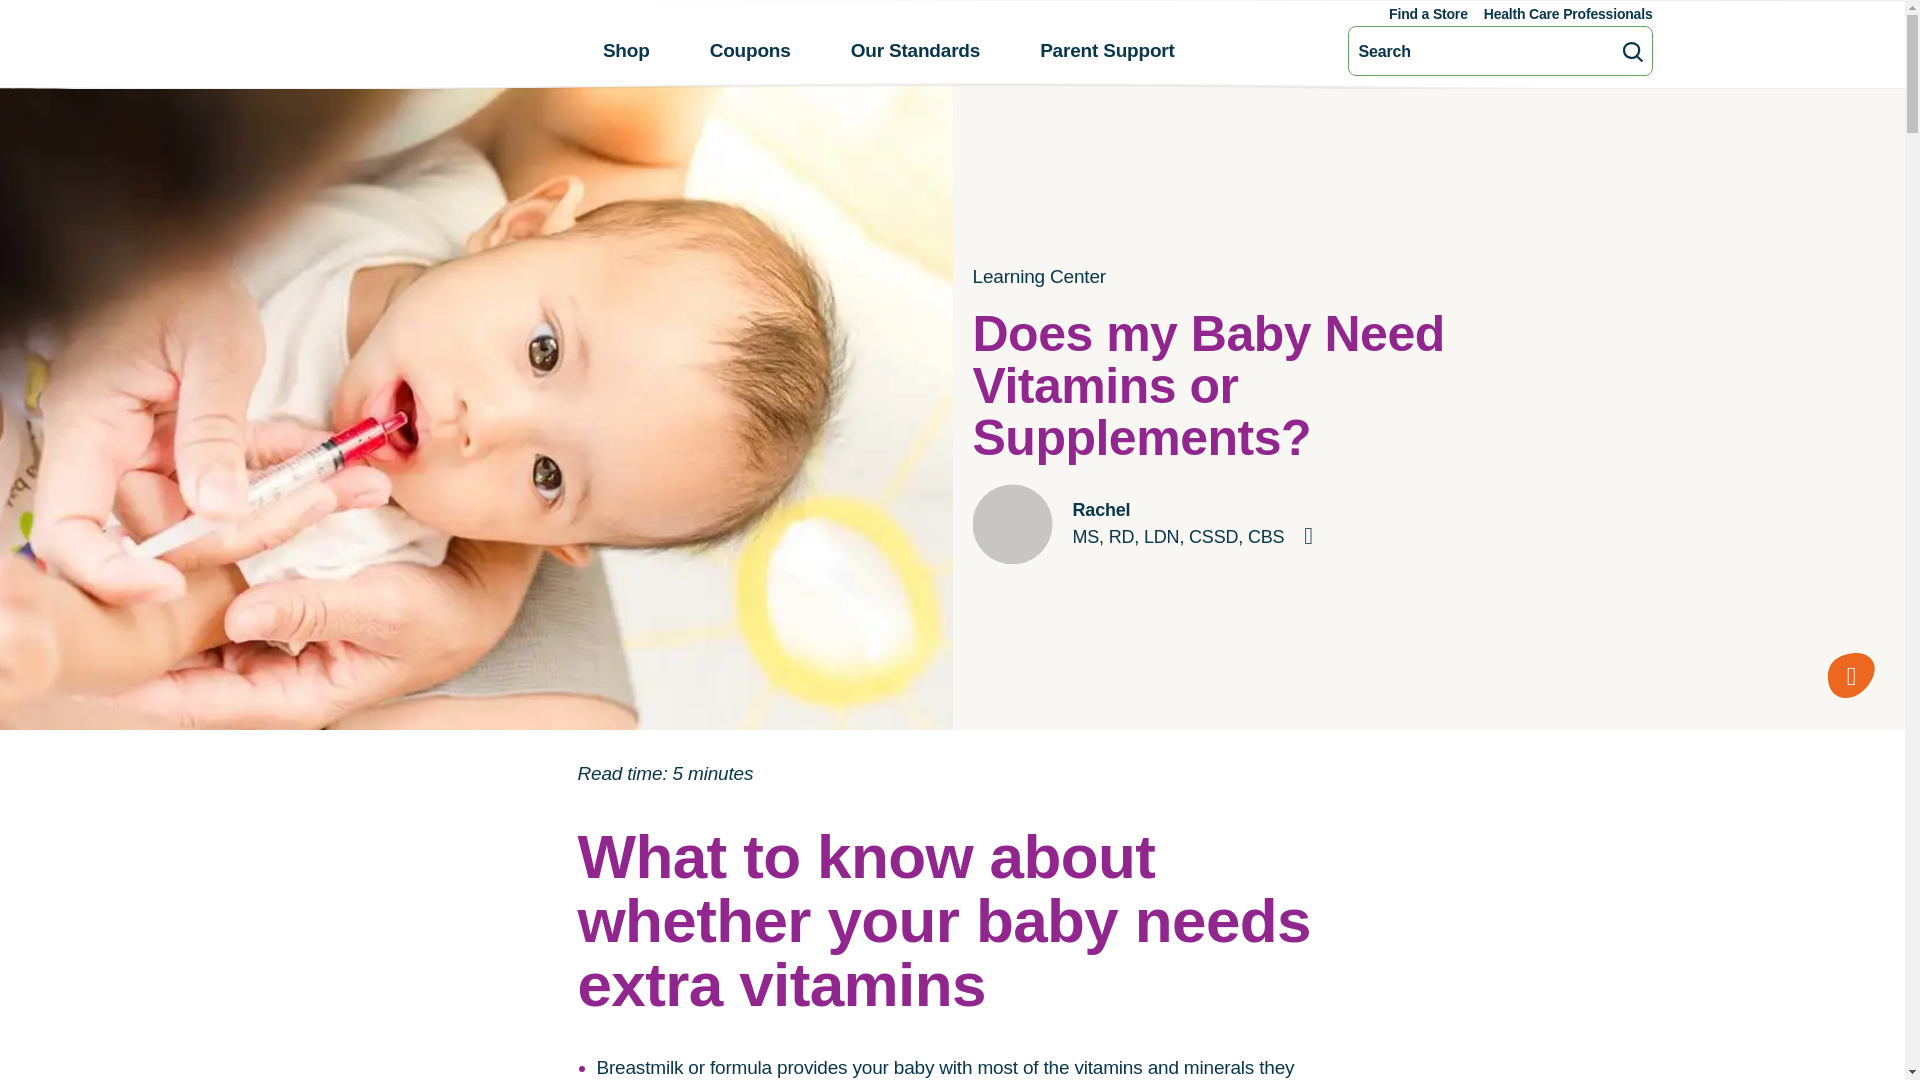 The height and width of the screenshot is (1080, 1920). What do you see at coordinates (1428, 14) in the screenshot?
I see `Find a Store` at bounding box center [1428, 14].